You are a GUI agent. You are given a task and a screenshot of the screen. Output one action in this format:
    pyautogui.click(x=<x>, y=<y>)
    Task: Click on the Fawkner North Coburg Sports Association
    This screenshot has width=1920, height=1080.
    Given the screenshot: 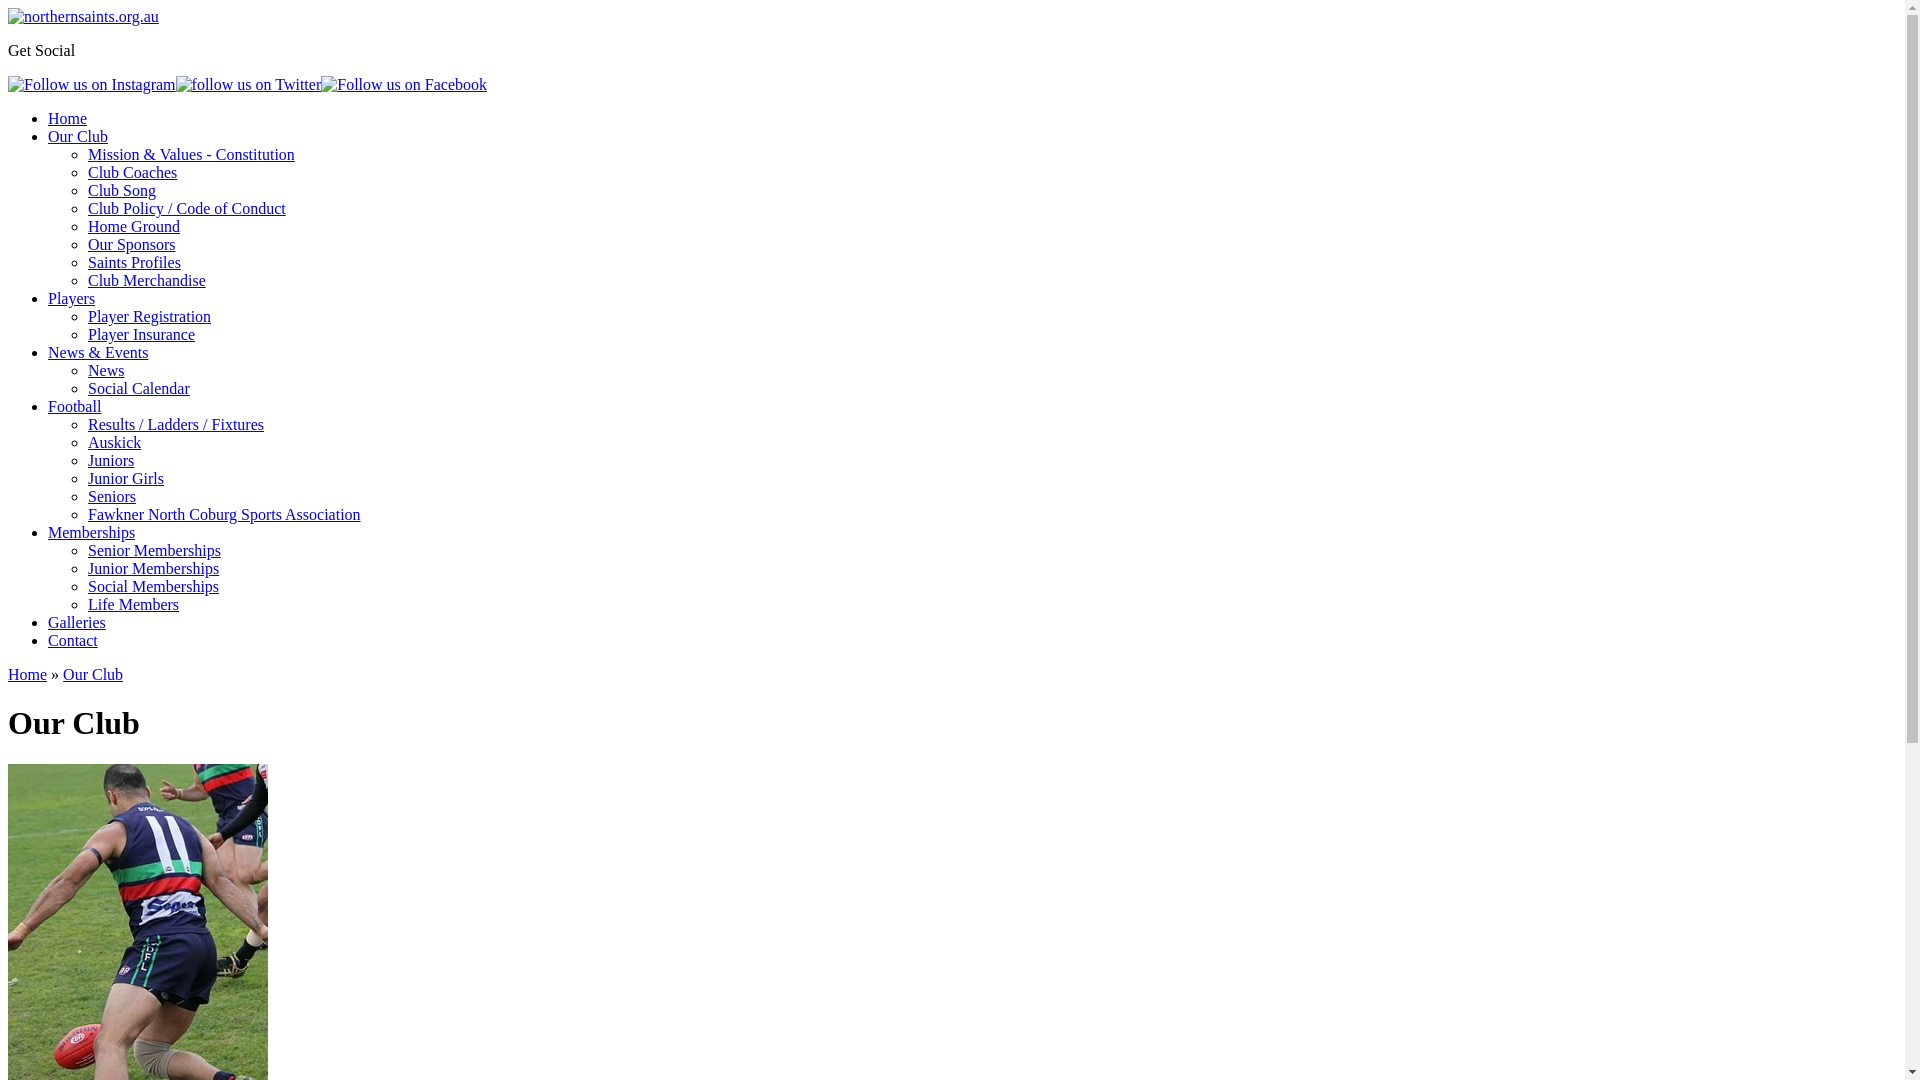 What is the action you would take?
    pyautogui.click(x=224, y=514)
    